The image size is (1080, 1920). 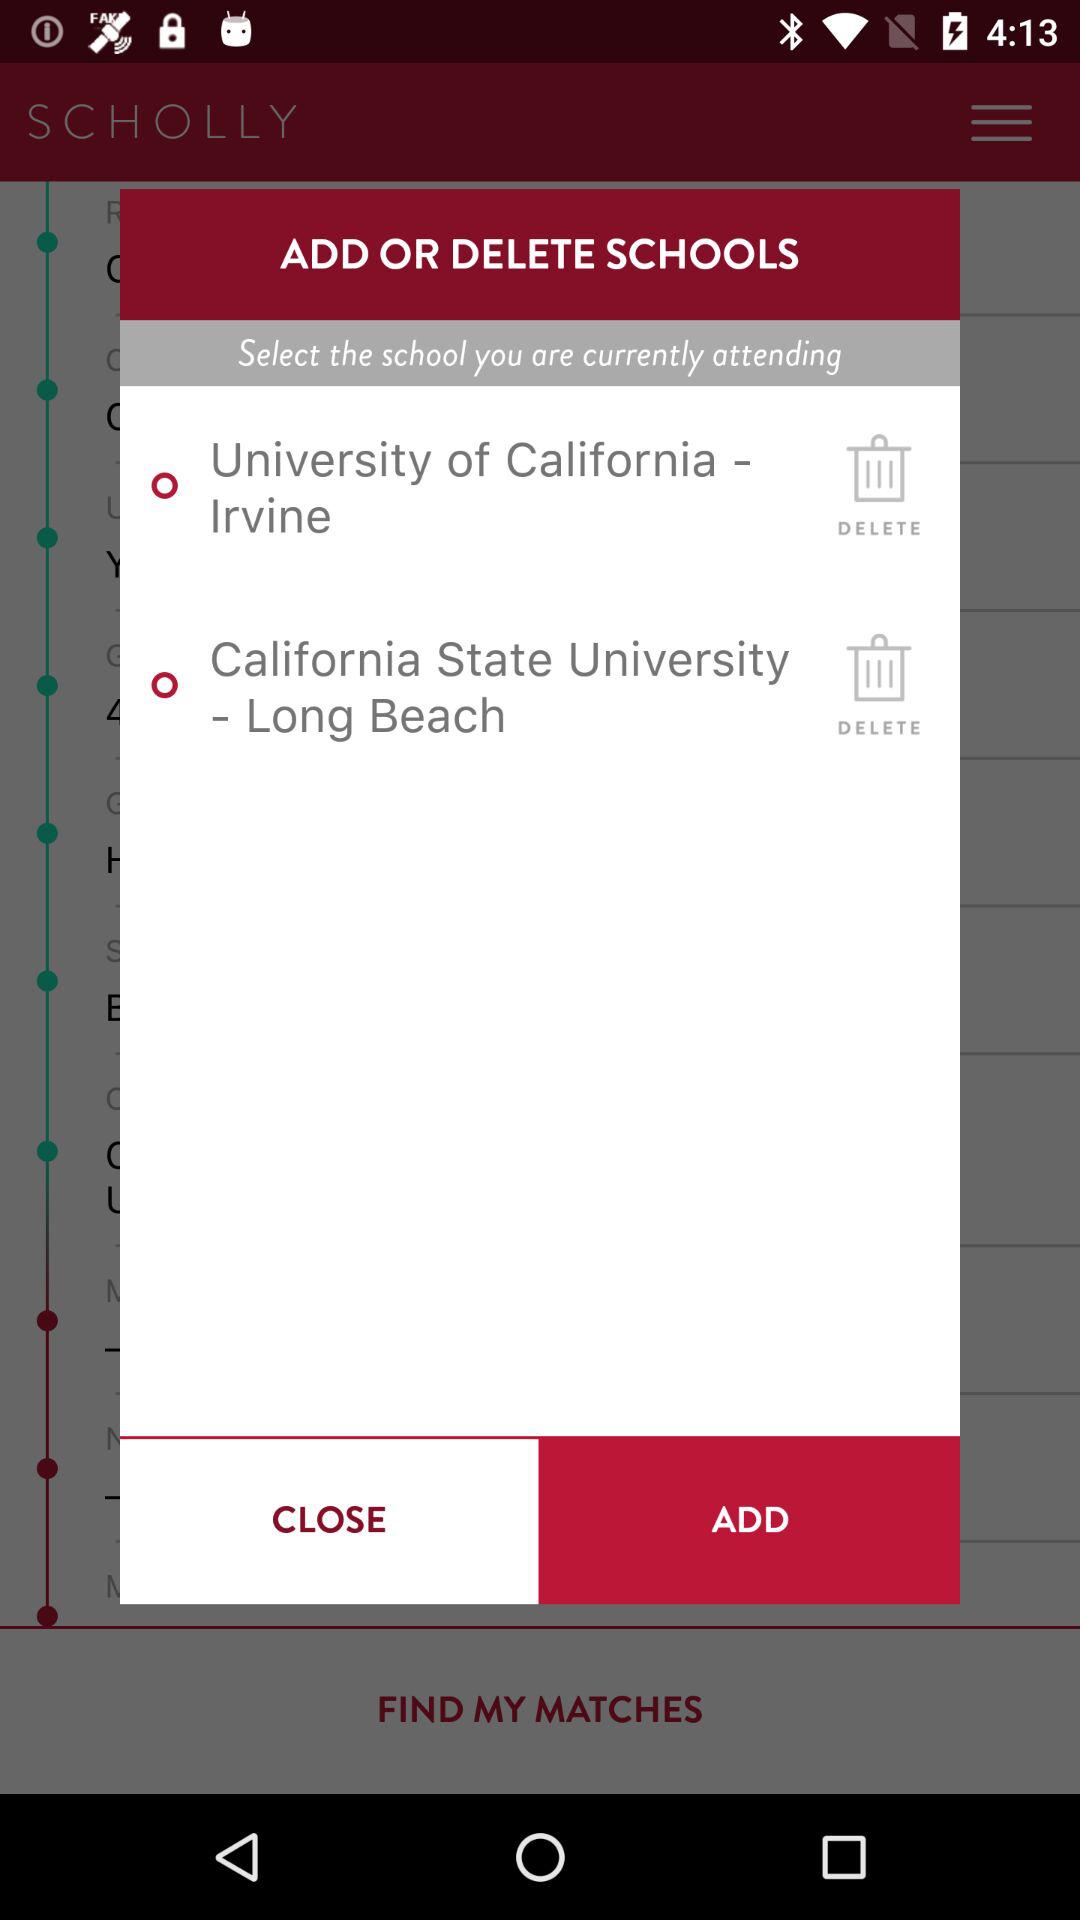 What do you see at coordinates (329, 1520) in the screenshot?
I see `press icon below california state university item` at bounding box center [329, 1520].